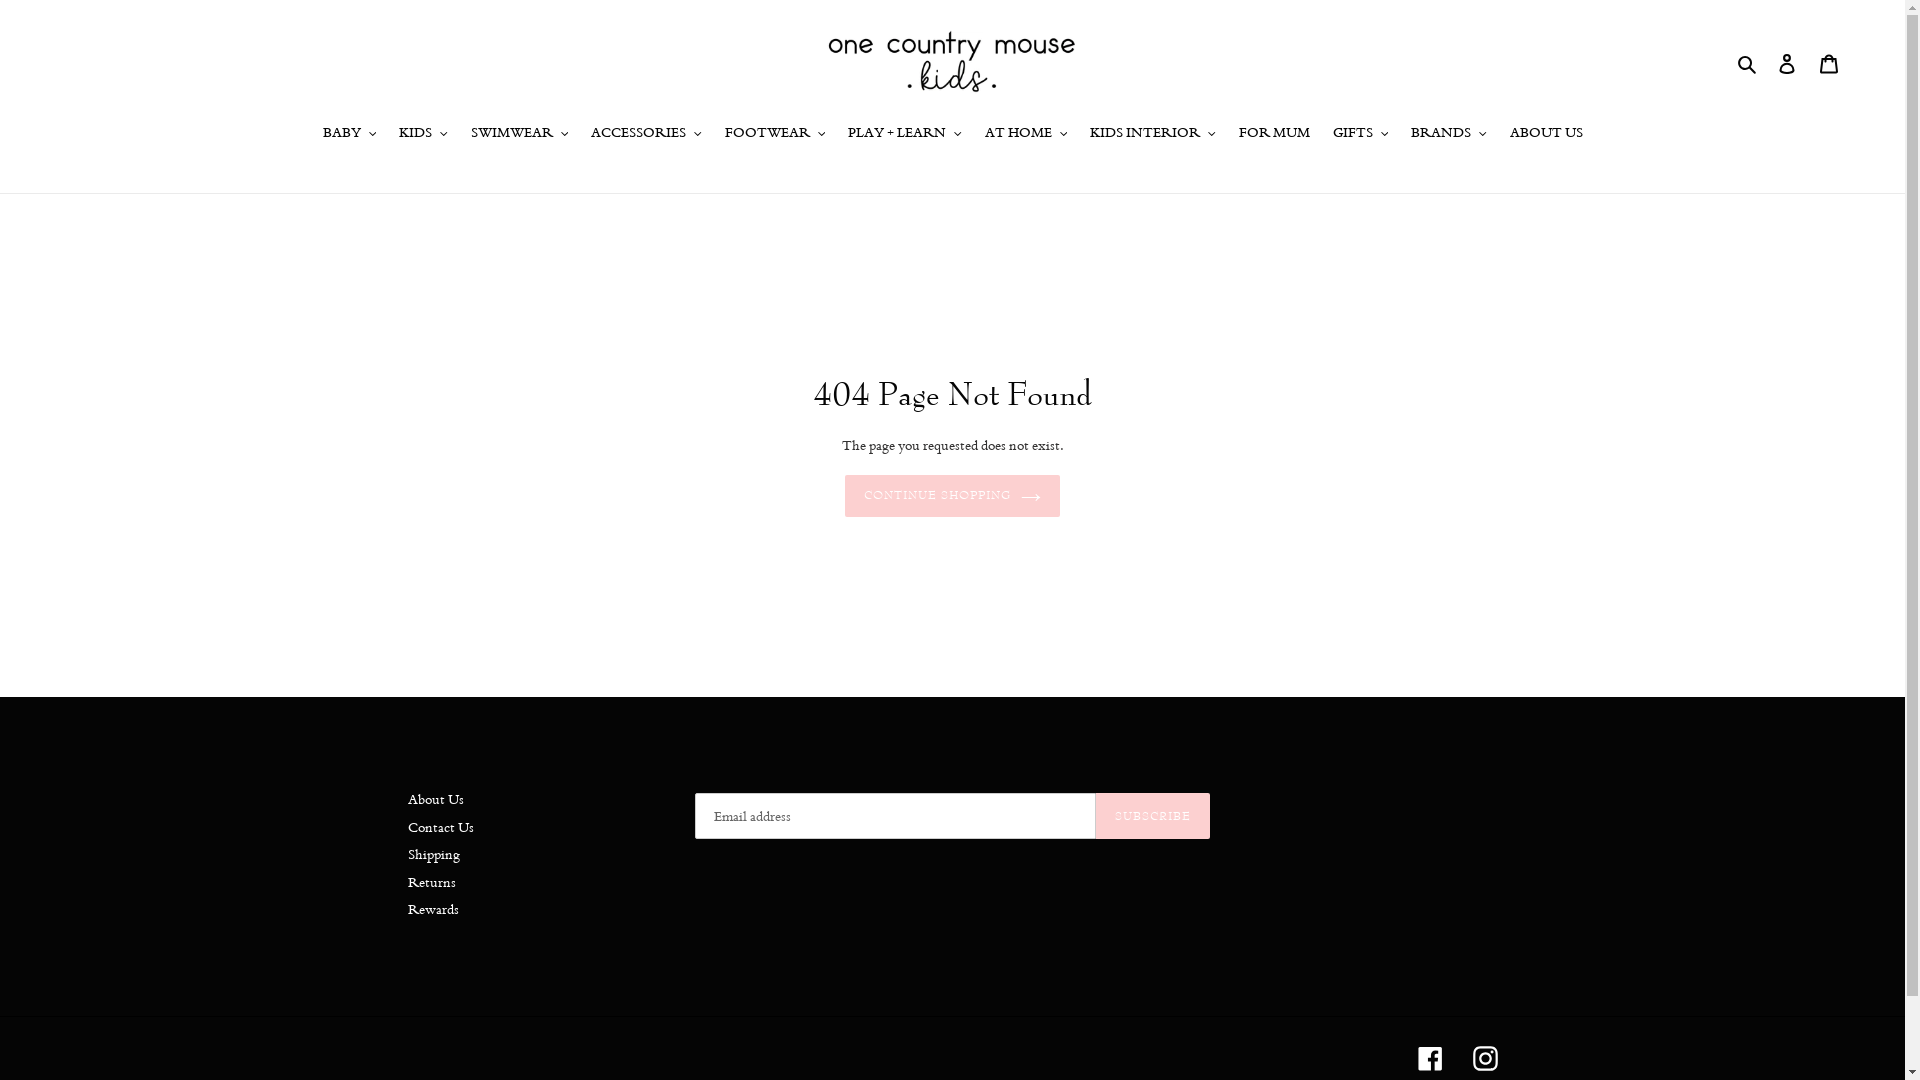  What do you see at coordinates (349, 134) in the screenshot?
I see `BABY` at bounding box center [349, 134].